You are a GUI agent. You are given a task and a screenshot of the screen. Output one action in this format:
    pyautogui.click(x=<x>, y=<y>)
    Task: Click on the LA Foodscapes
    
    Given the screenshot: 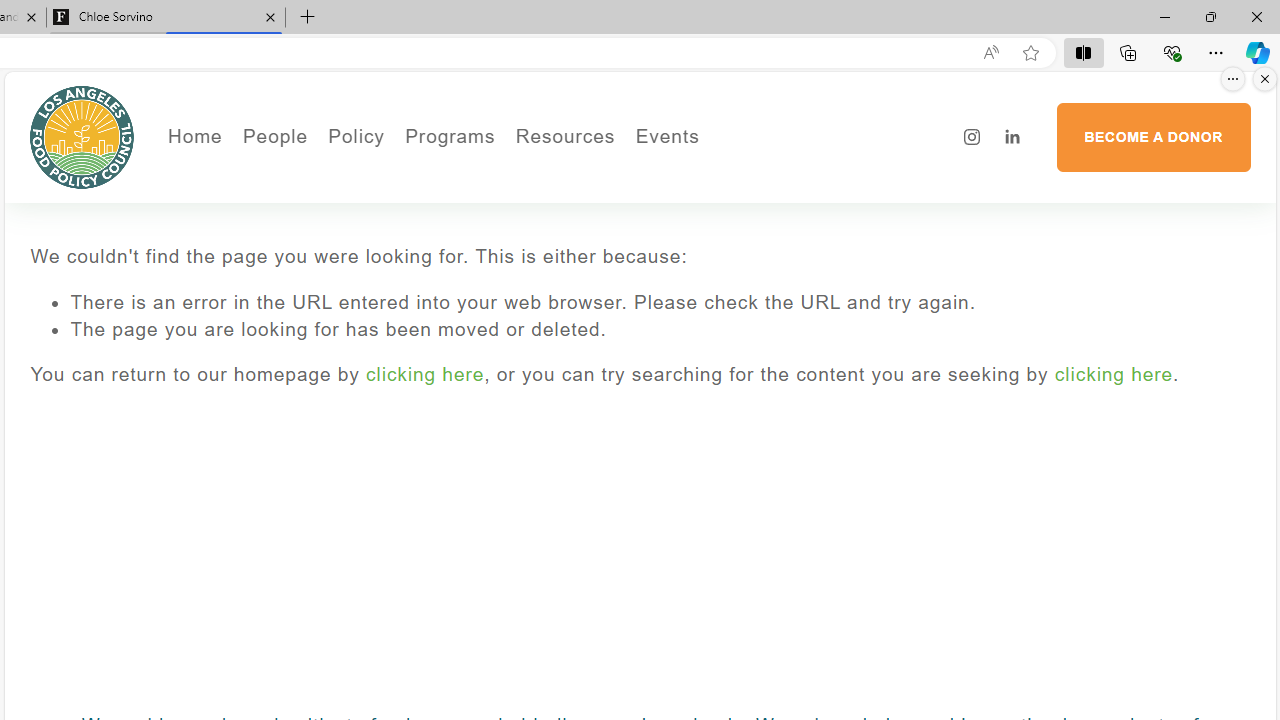 What is the action you would take?
    pyautogui.click(x=734, y=205)
    